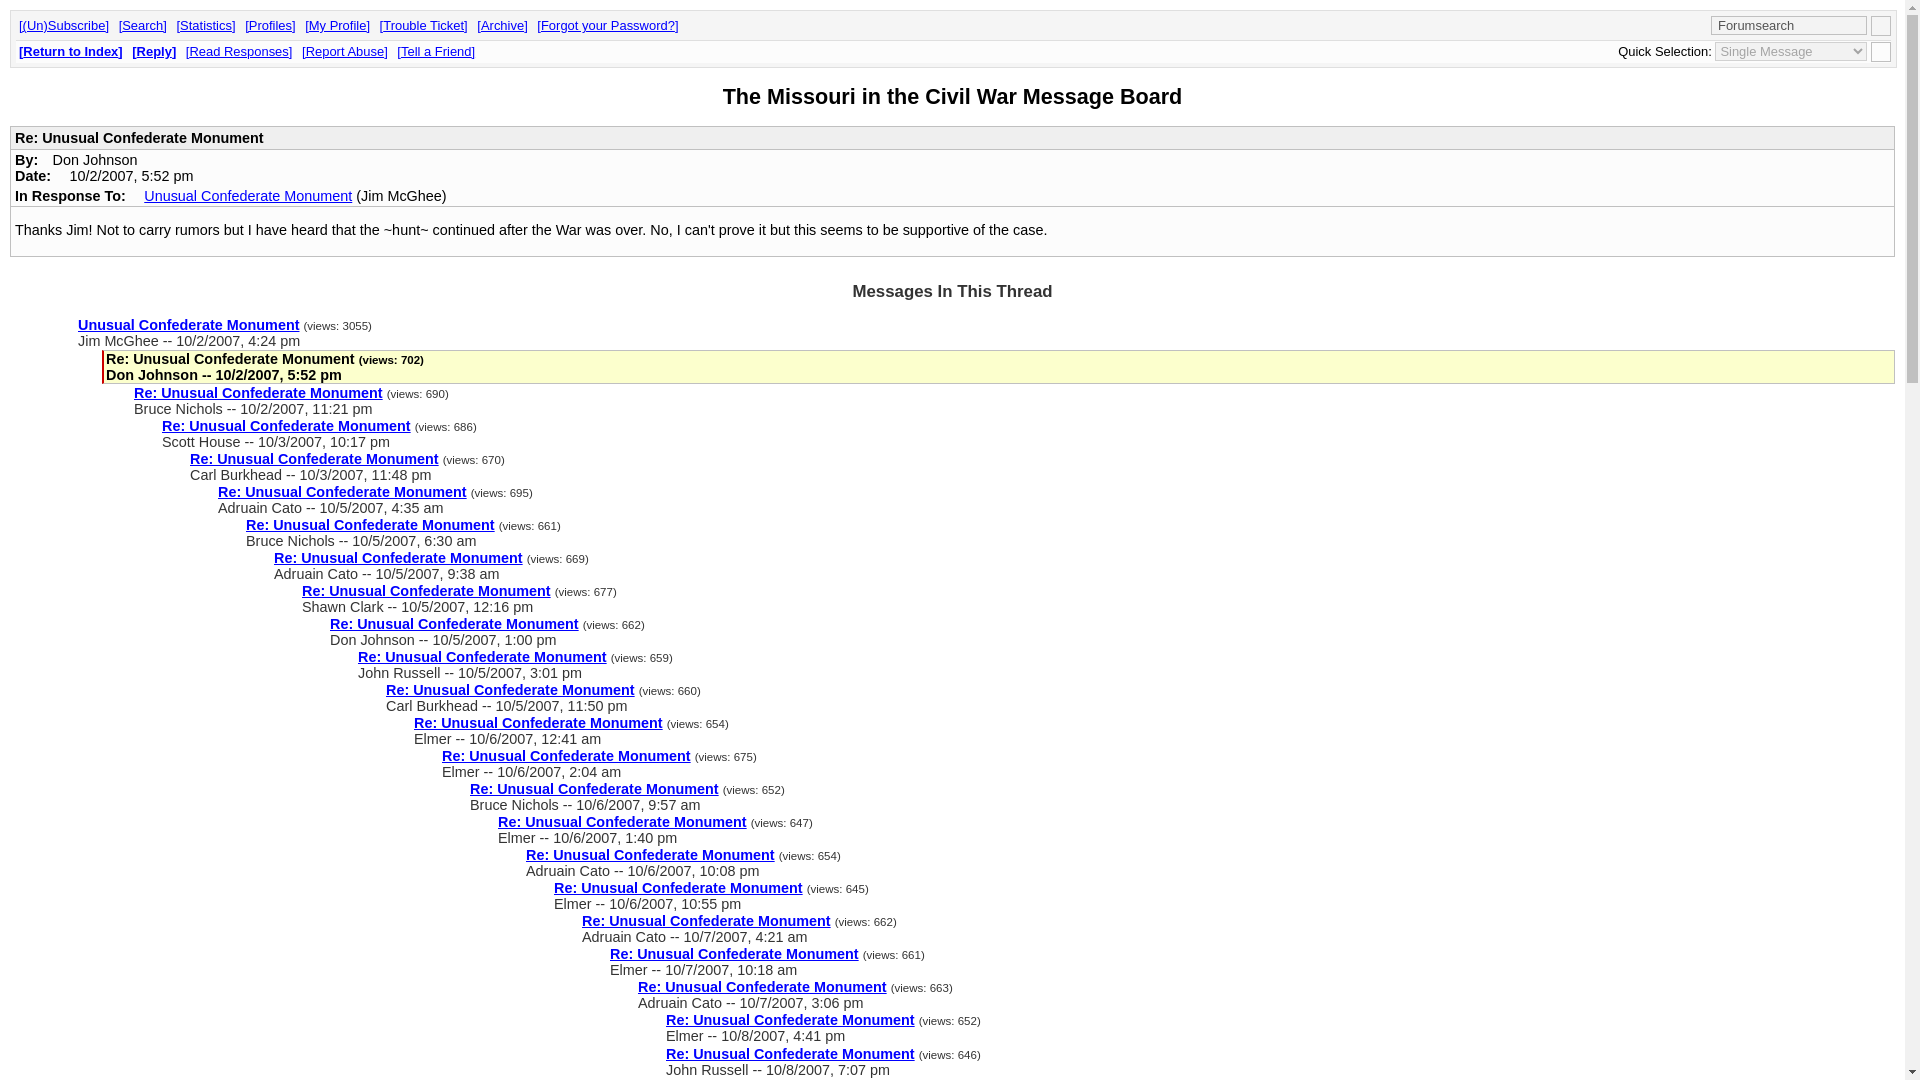 The width and height of the screenshot is (1920, 1080). I want to click on Unusual Confederate Monument, so click(248, 196).